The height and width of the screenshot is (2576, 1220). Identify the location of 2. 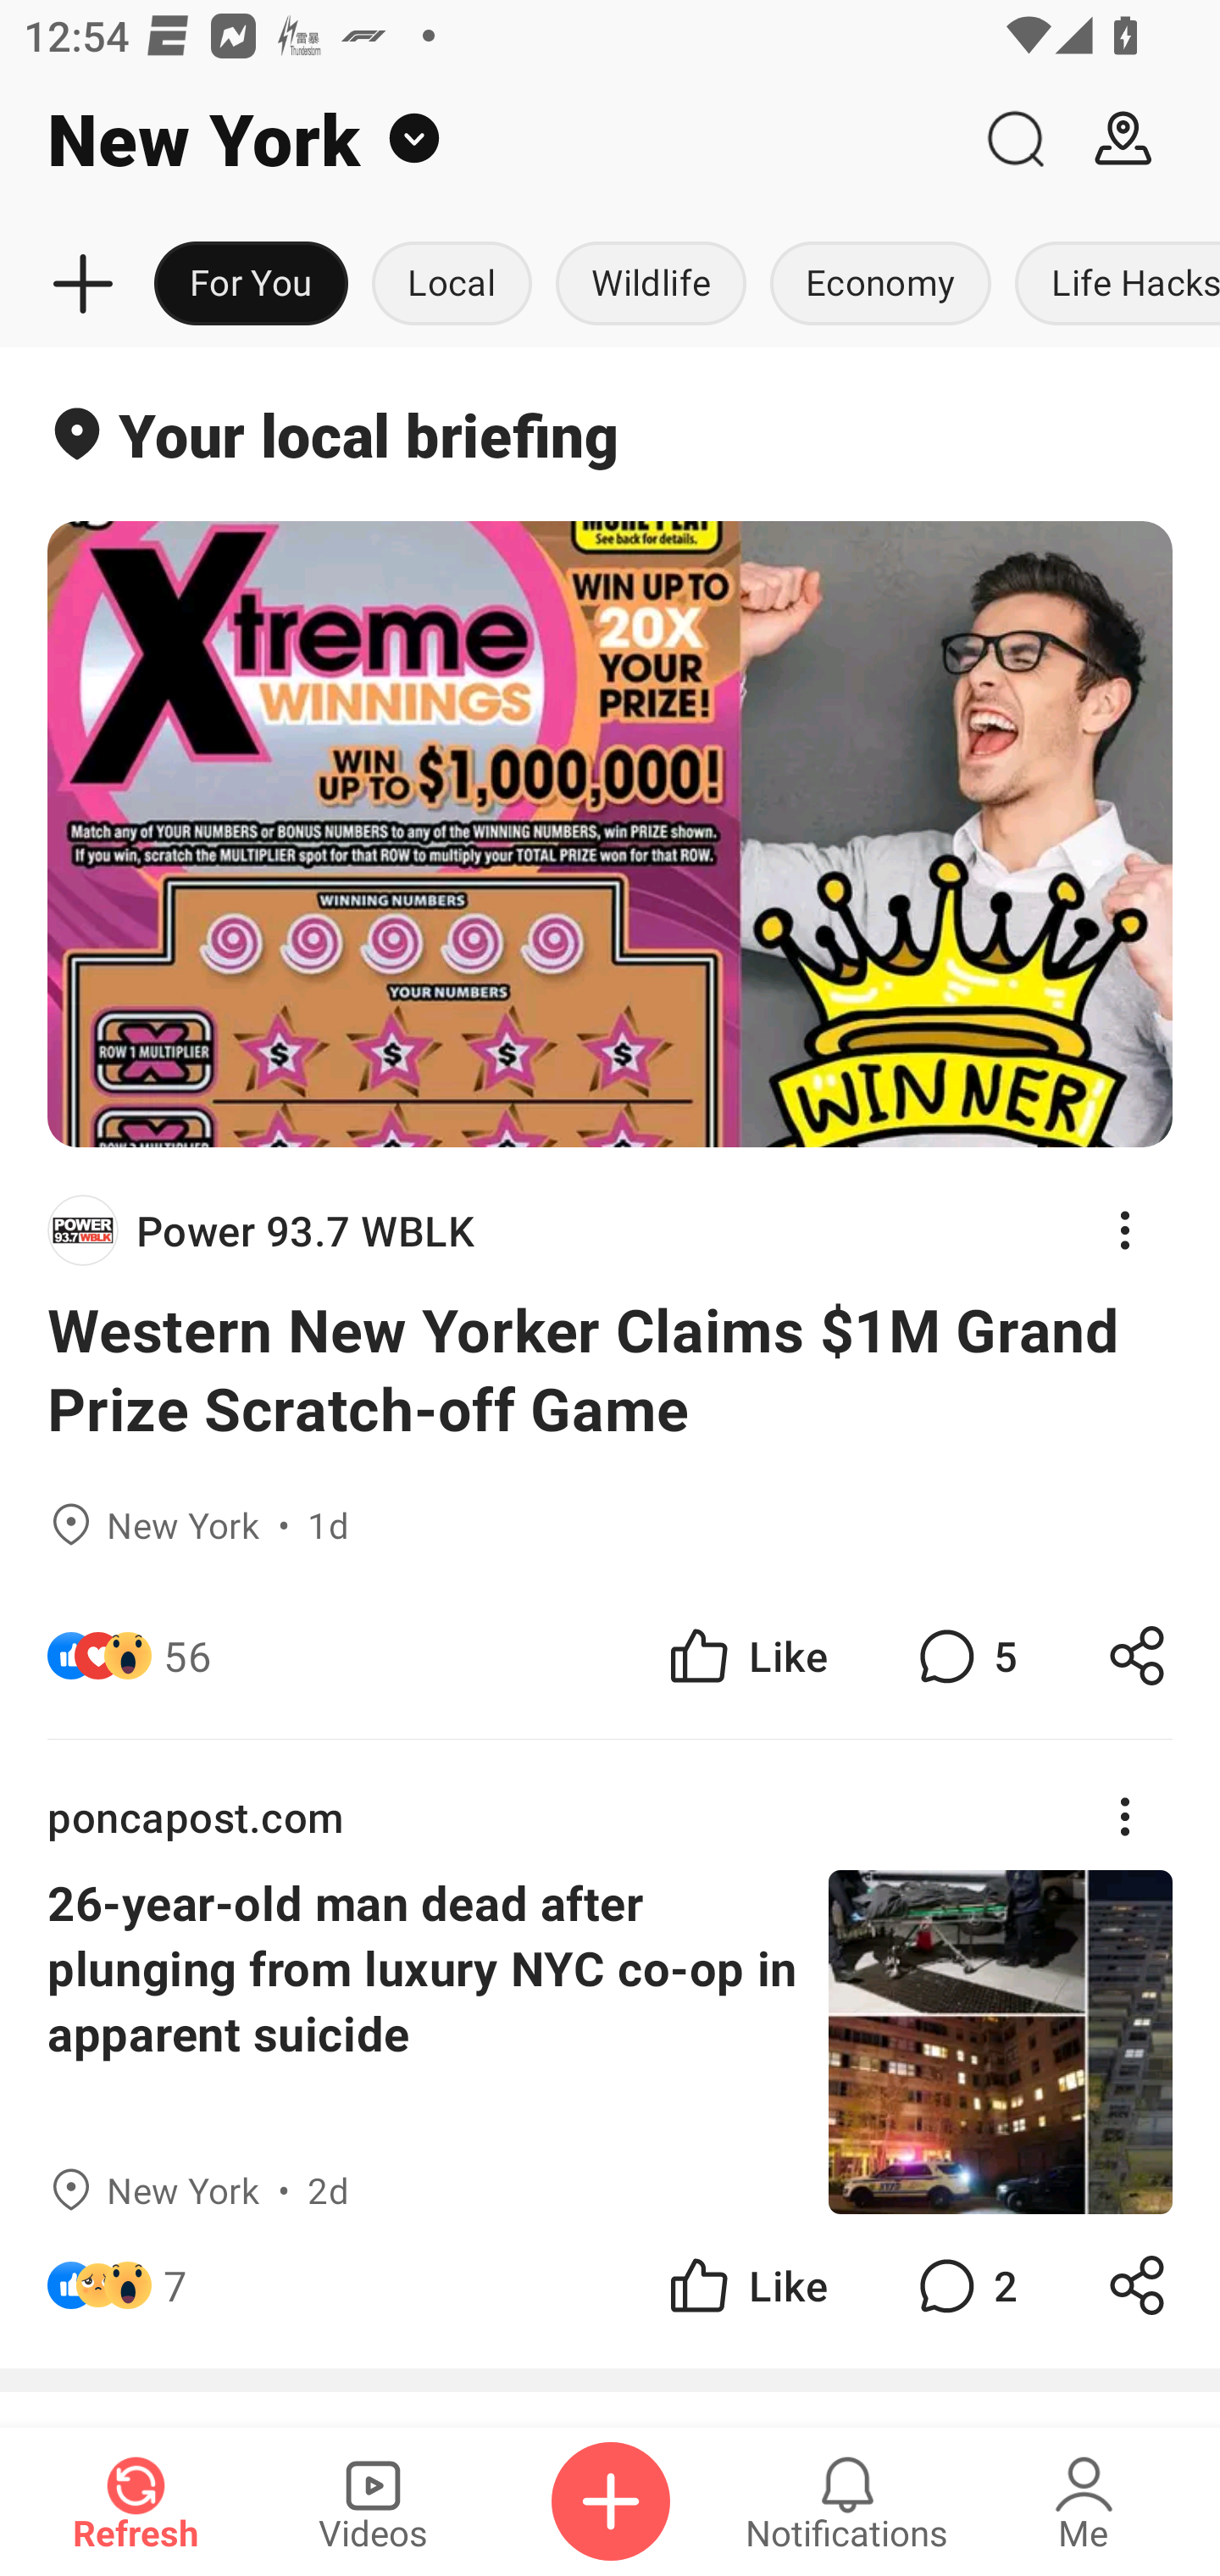
(964, 2286).